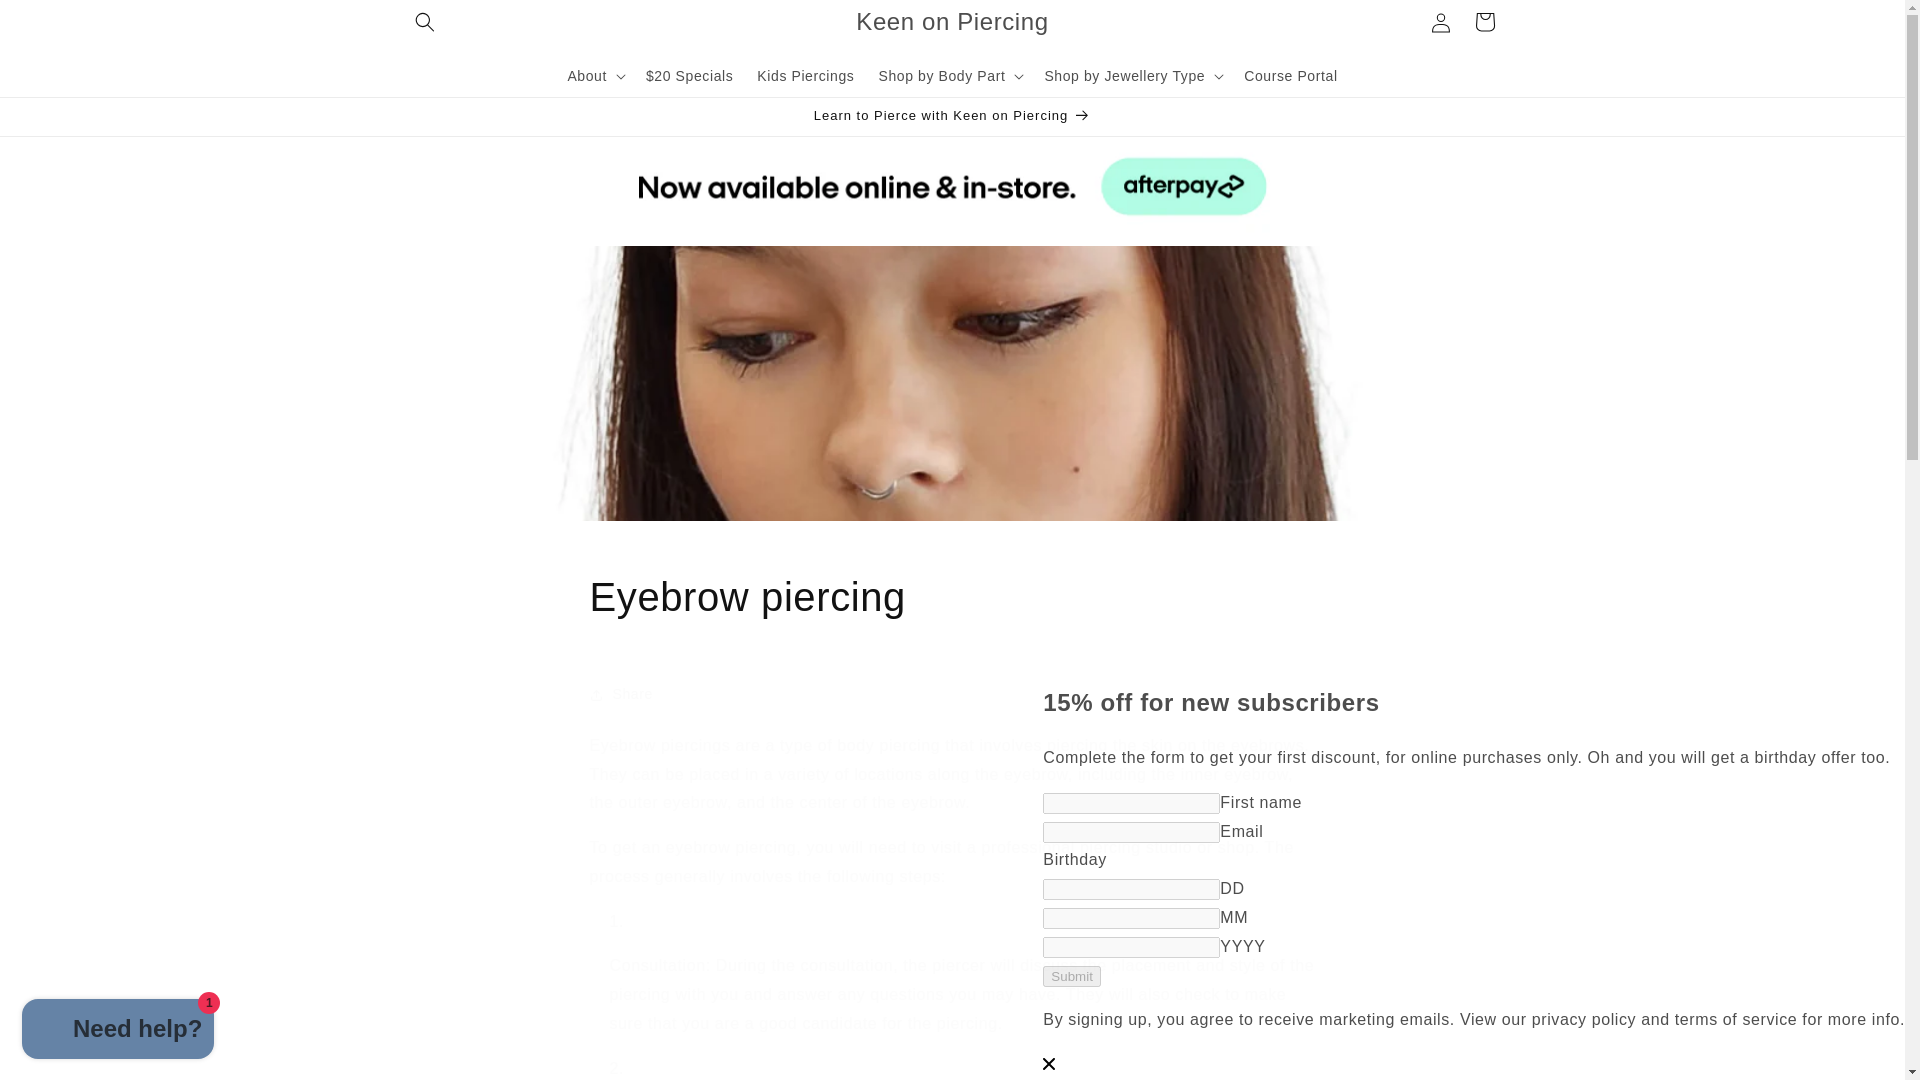 This screenshot has width=1920, height=1080. Describe the element at coordinates (118, 1031) in the screenshot. I see `Shopify online store chat` at that location.